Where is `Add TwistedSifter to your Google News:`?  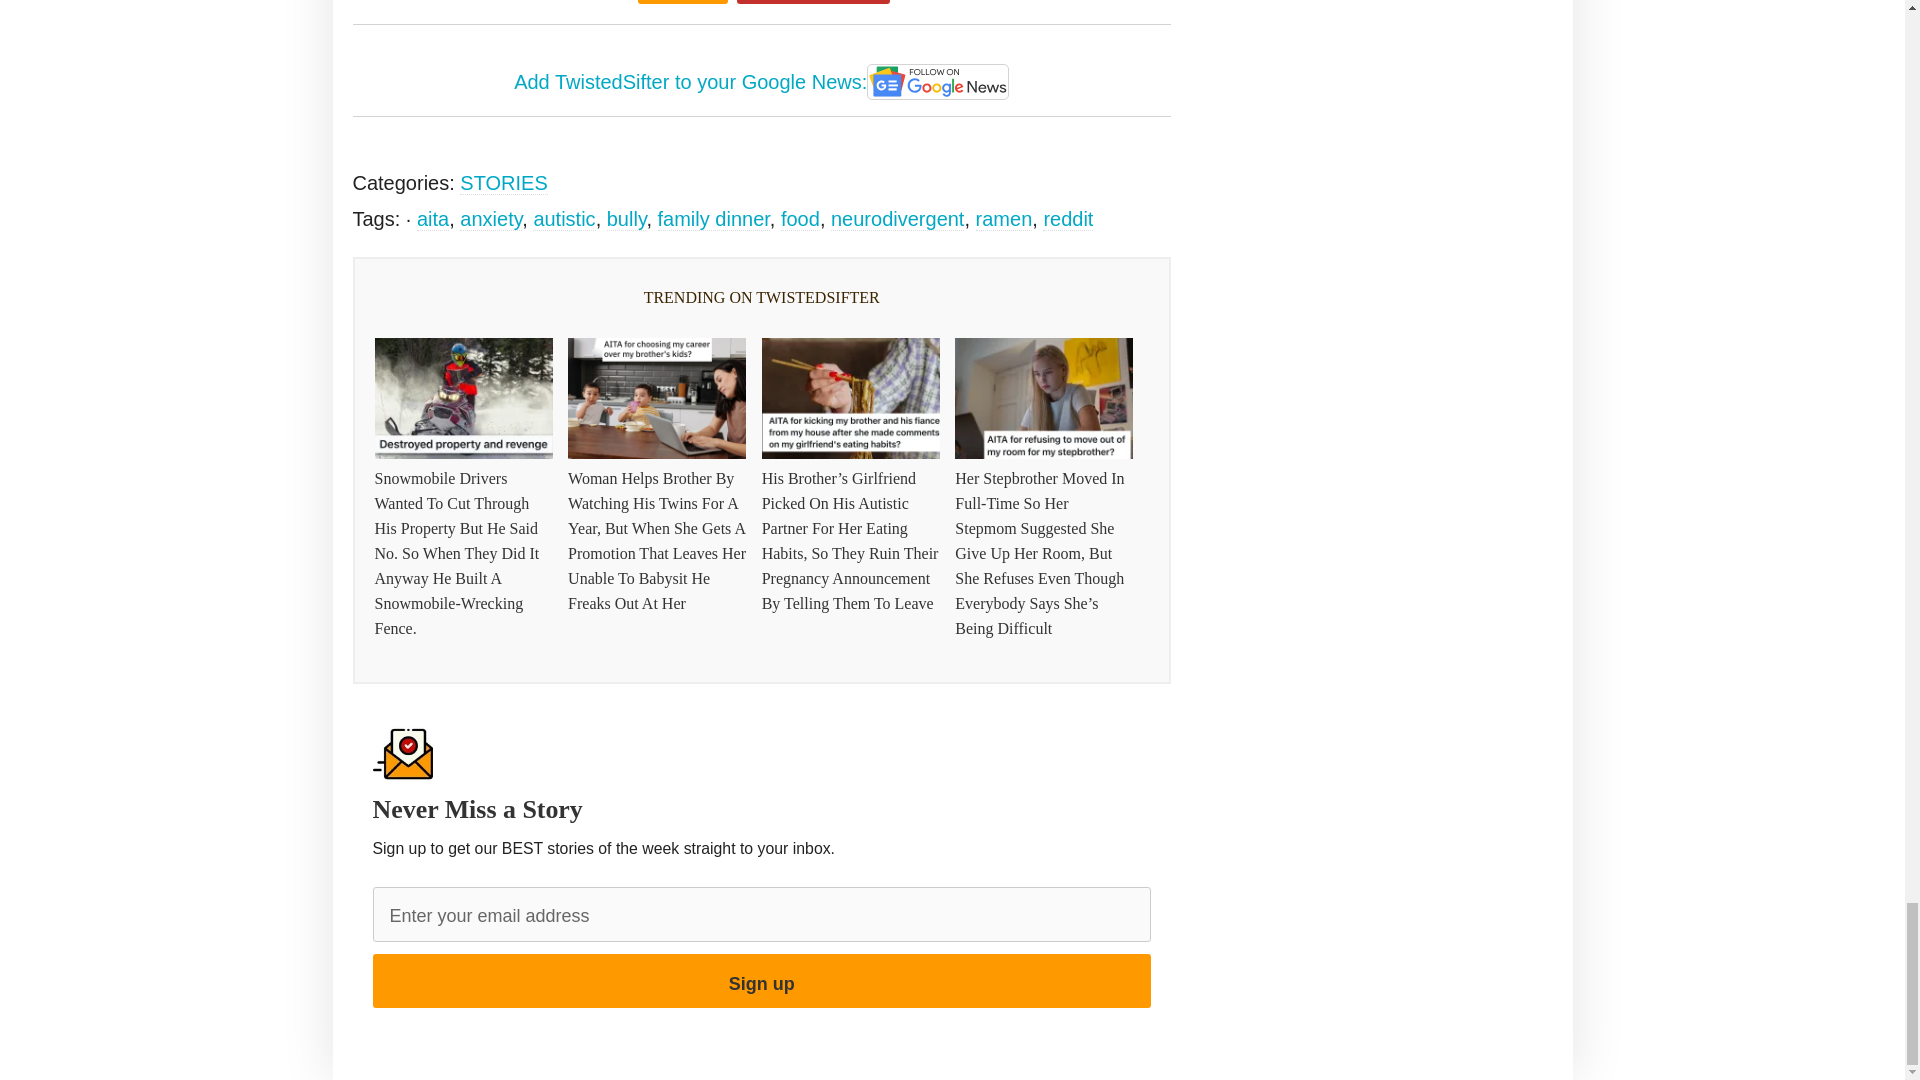 Add TwistedSifter to your Google News: is located at coordinates (762, 83).